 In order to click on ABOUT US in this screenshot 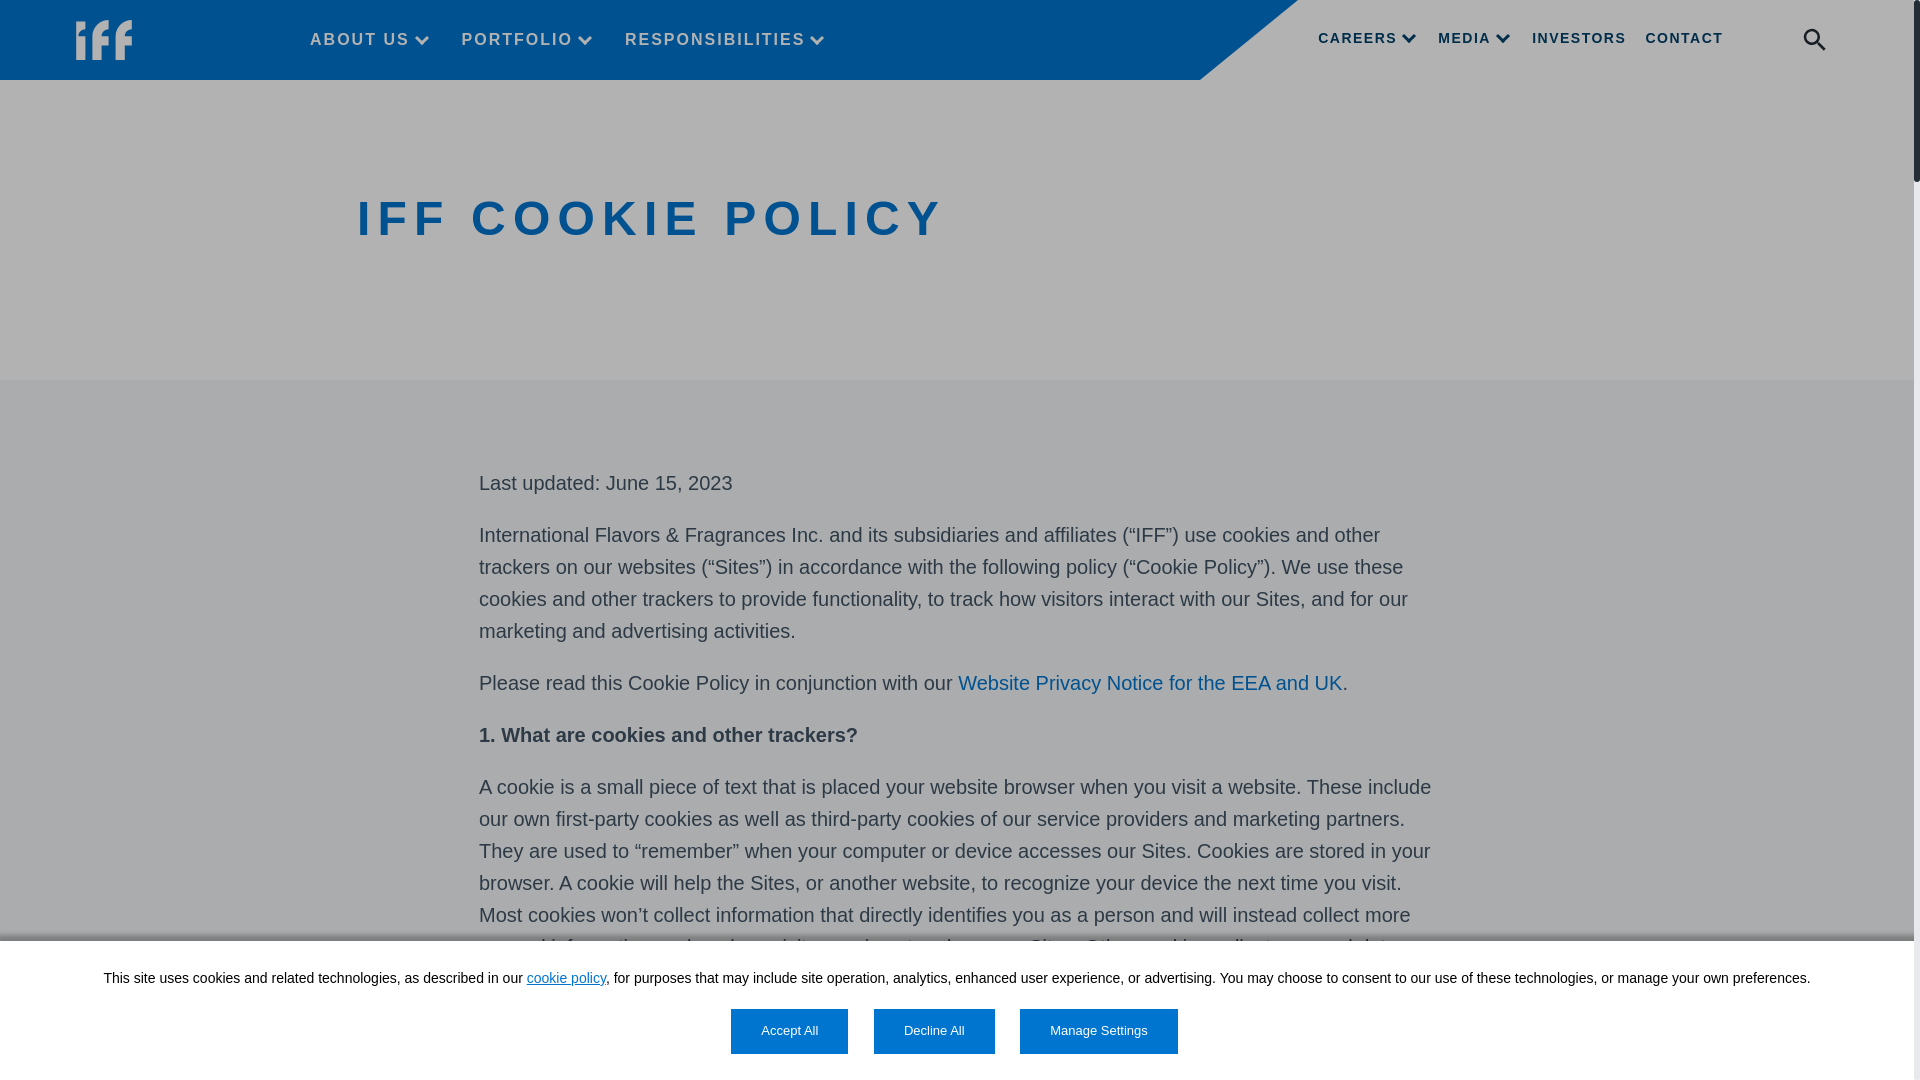, I will do `click(370, 40)`.